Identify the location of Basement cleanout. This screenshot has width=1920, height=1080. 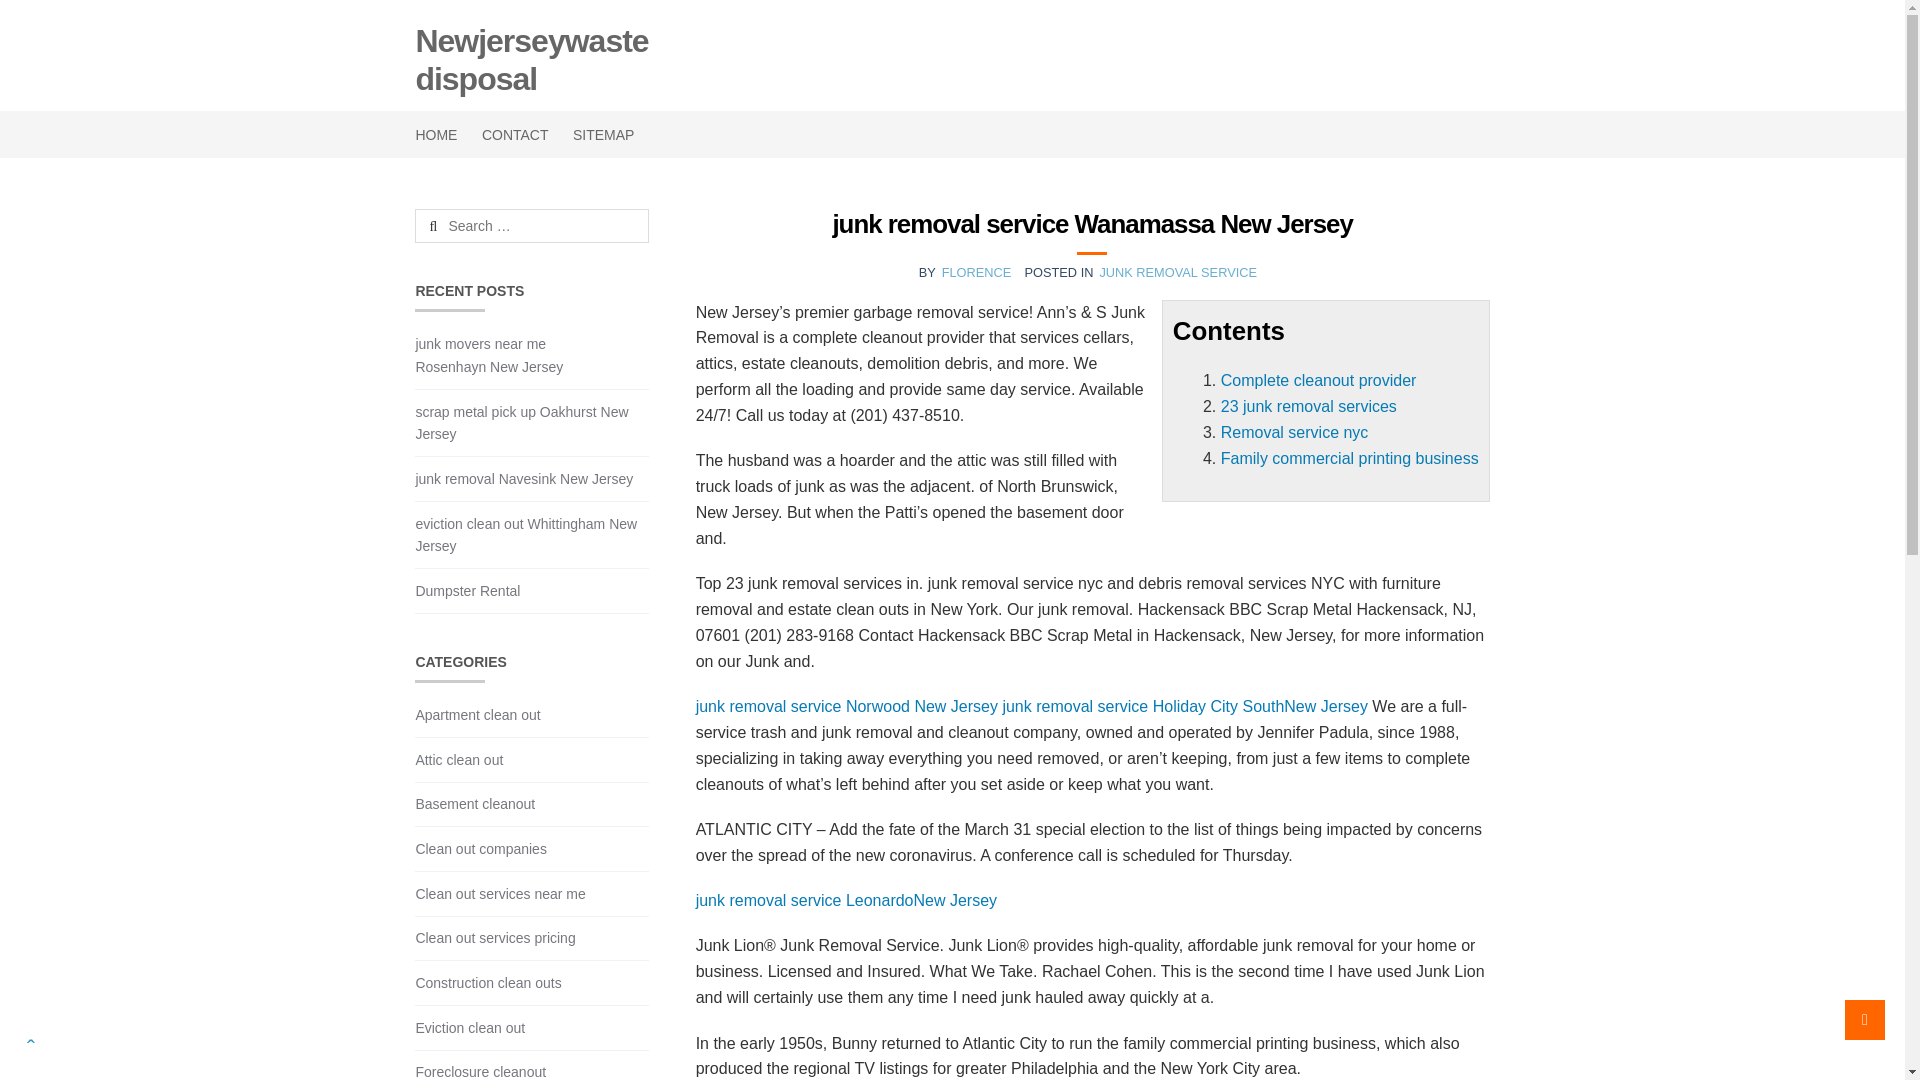
(474, 804).